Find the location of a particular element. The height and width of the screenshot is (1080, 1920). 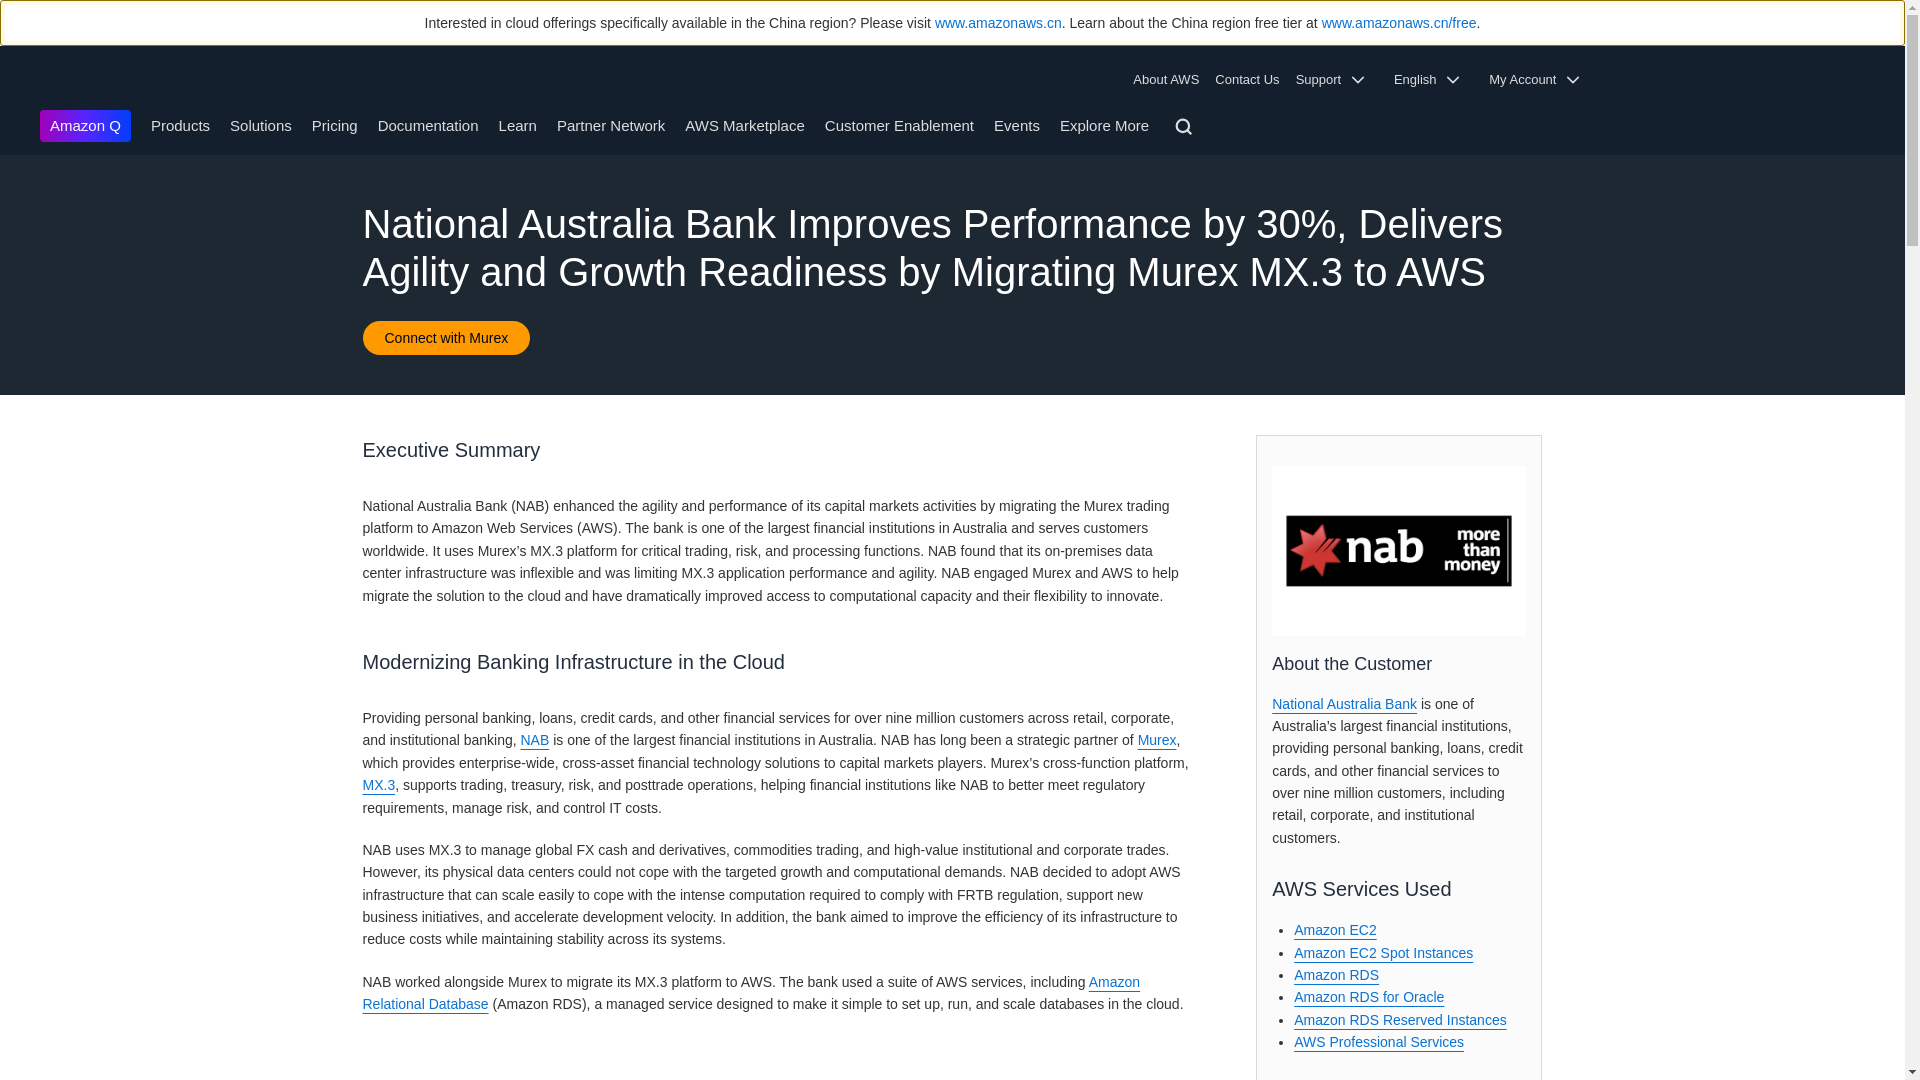

About AWS is located at coordinates (1170, 80).